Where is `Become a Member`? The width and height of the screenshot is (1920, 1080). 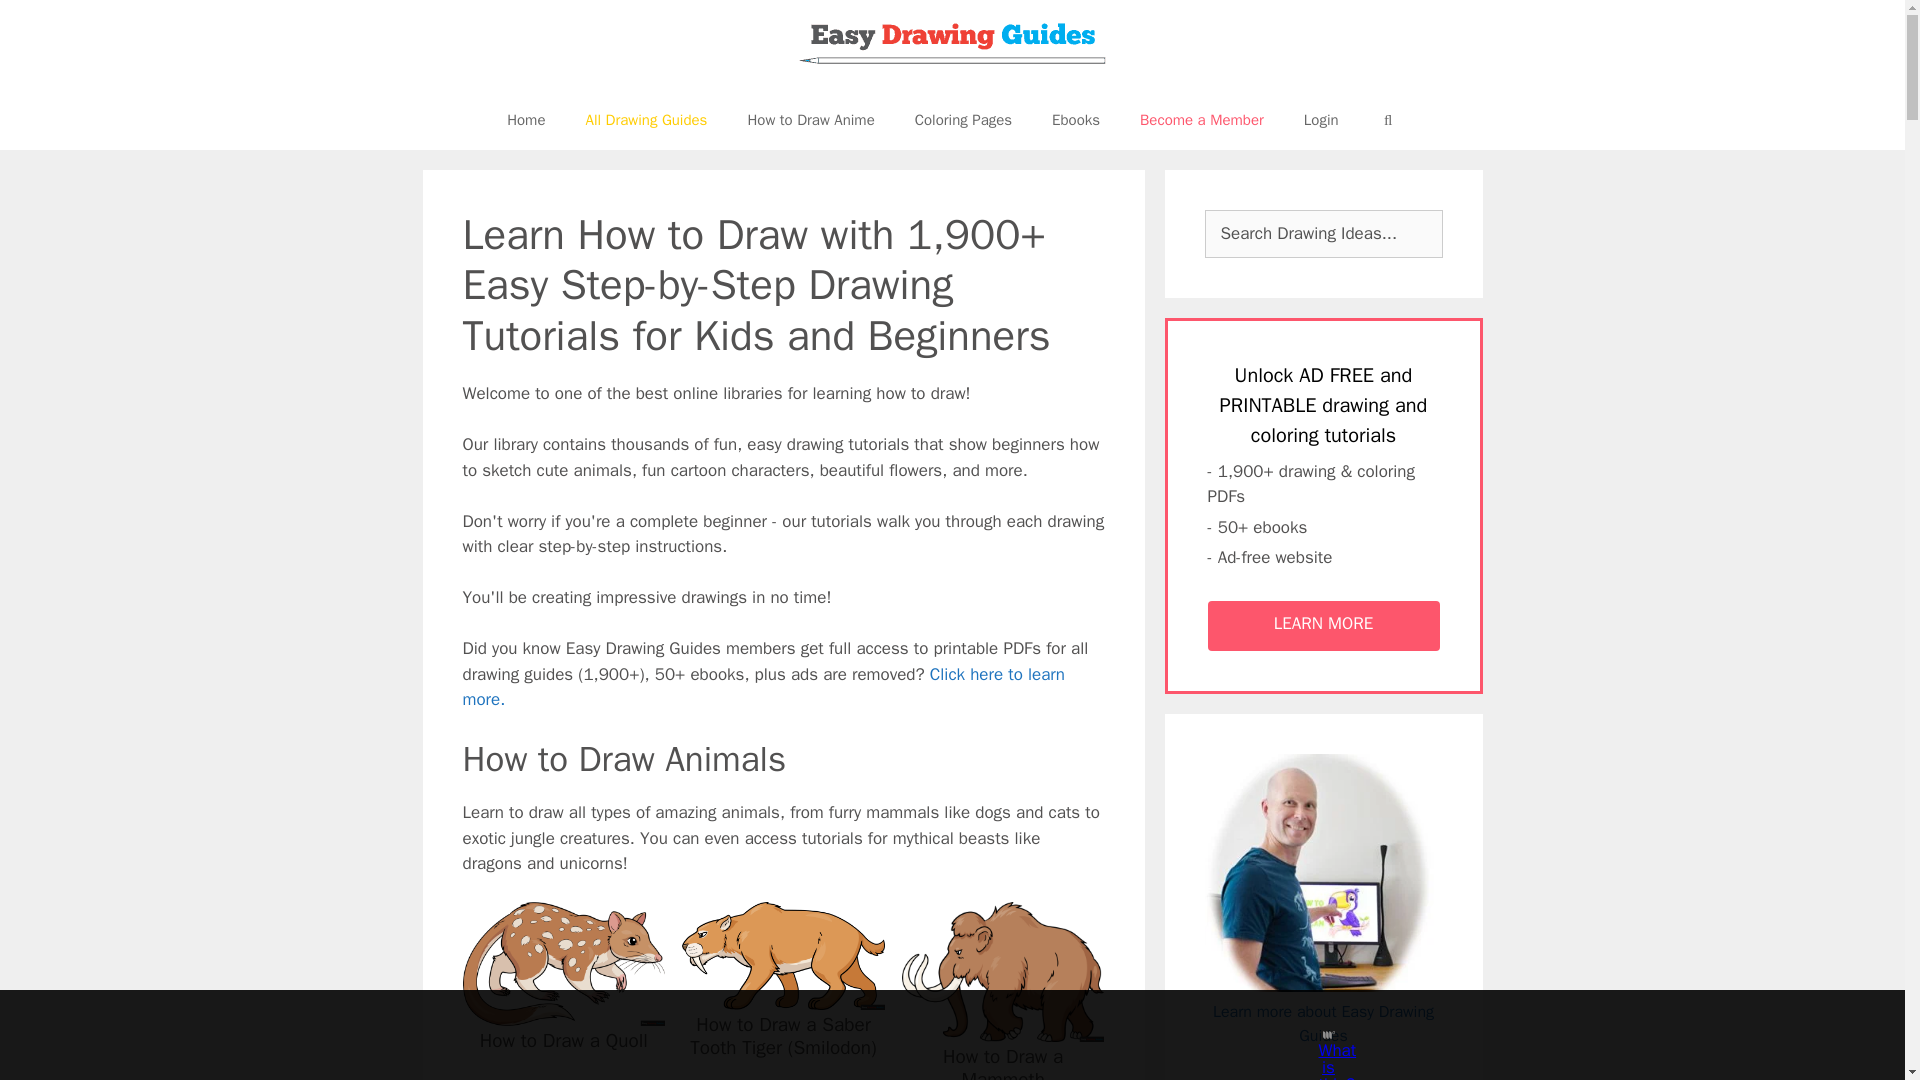
Become a Member is located at coordinates (1202, 120).